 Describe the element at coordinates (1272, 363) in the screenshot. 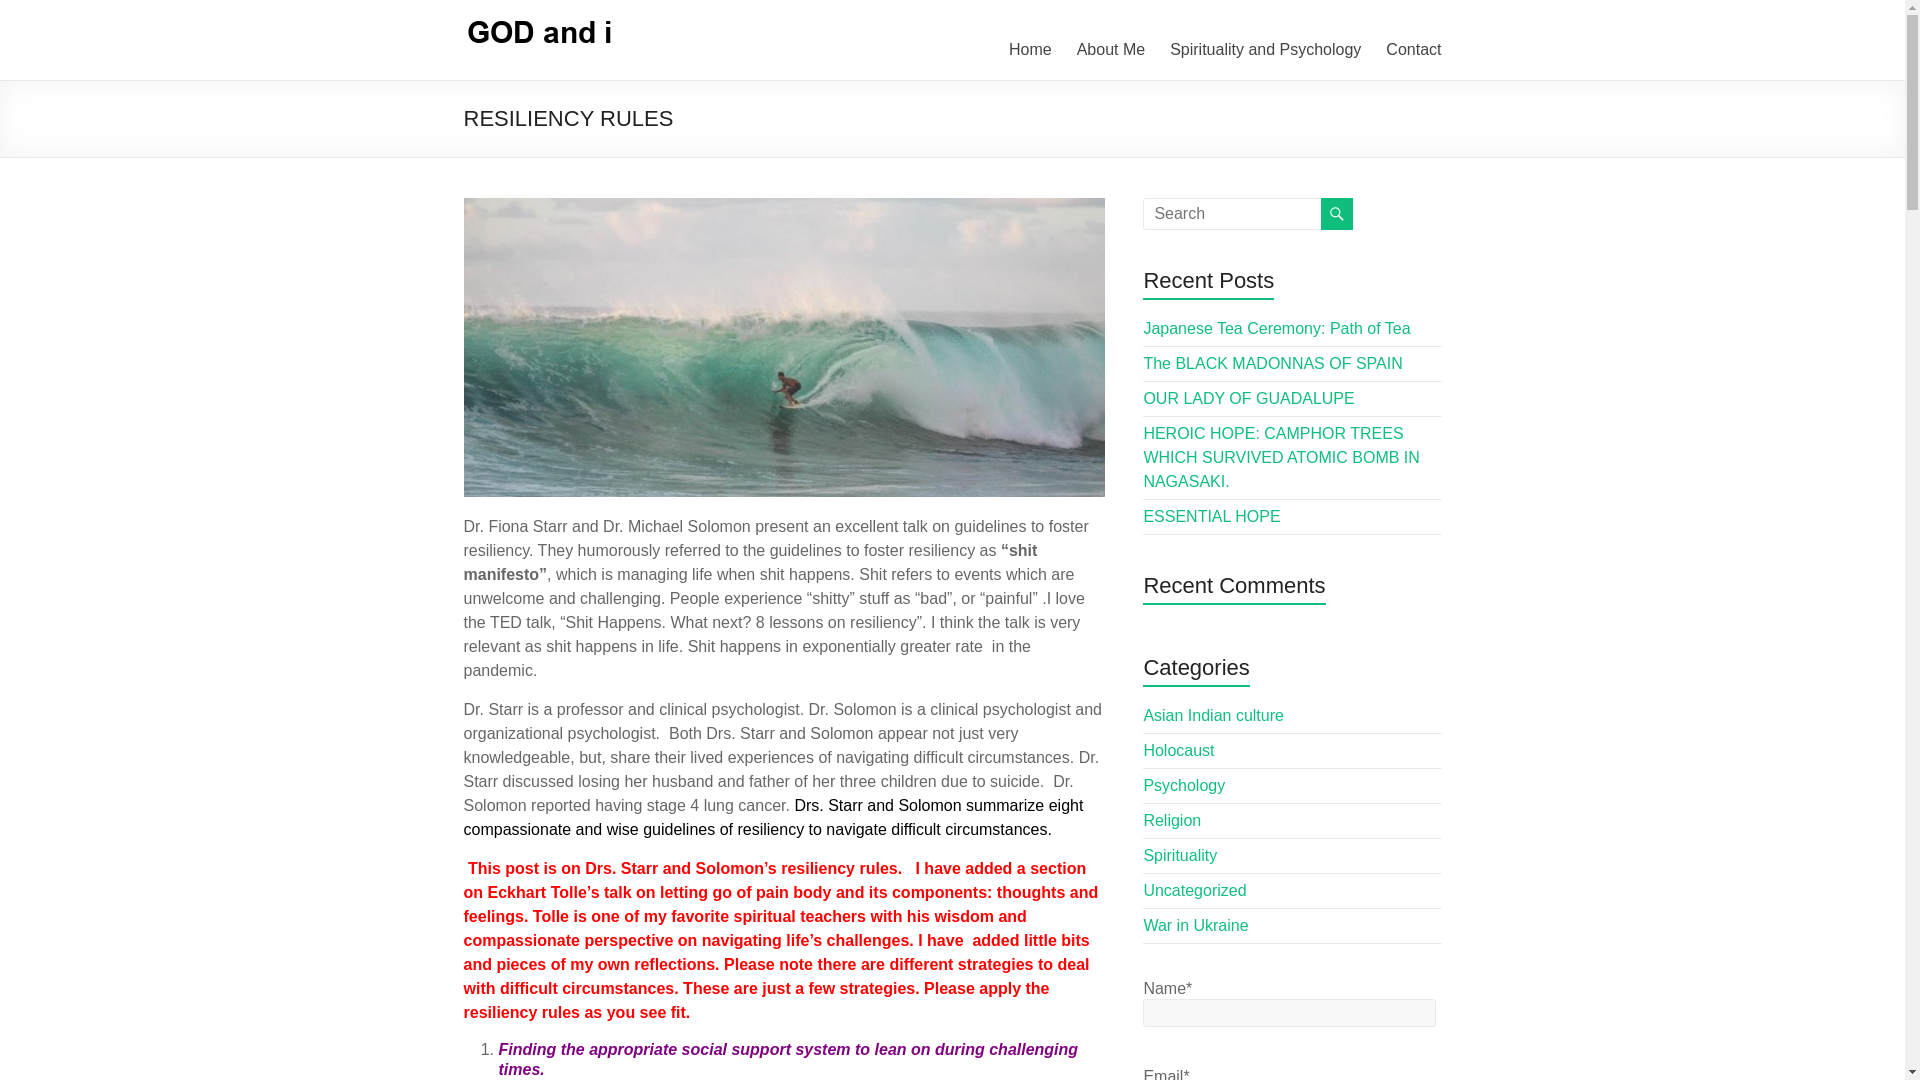

I see `The BLACK MADONNAS OF SPAIN` at that location.